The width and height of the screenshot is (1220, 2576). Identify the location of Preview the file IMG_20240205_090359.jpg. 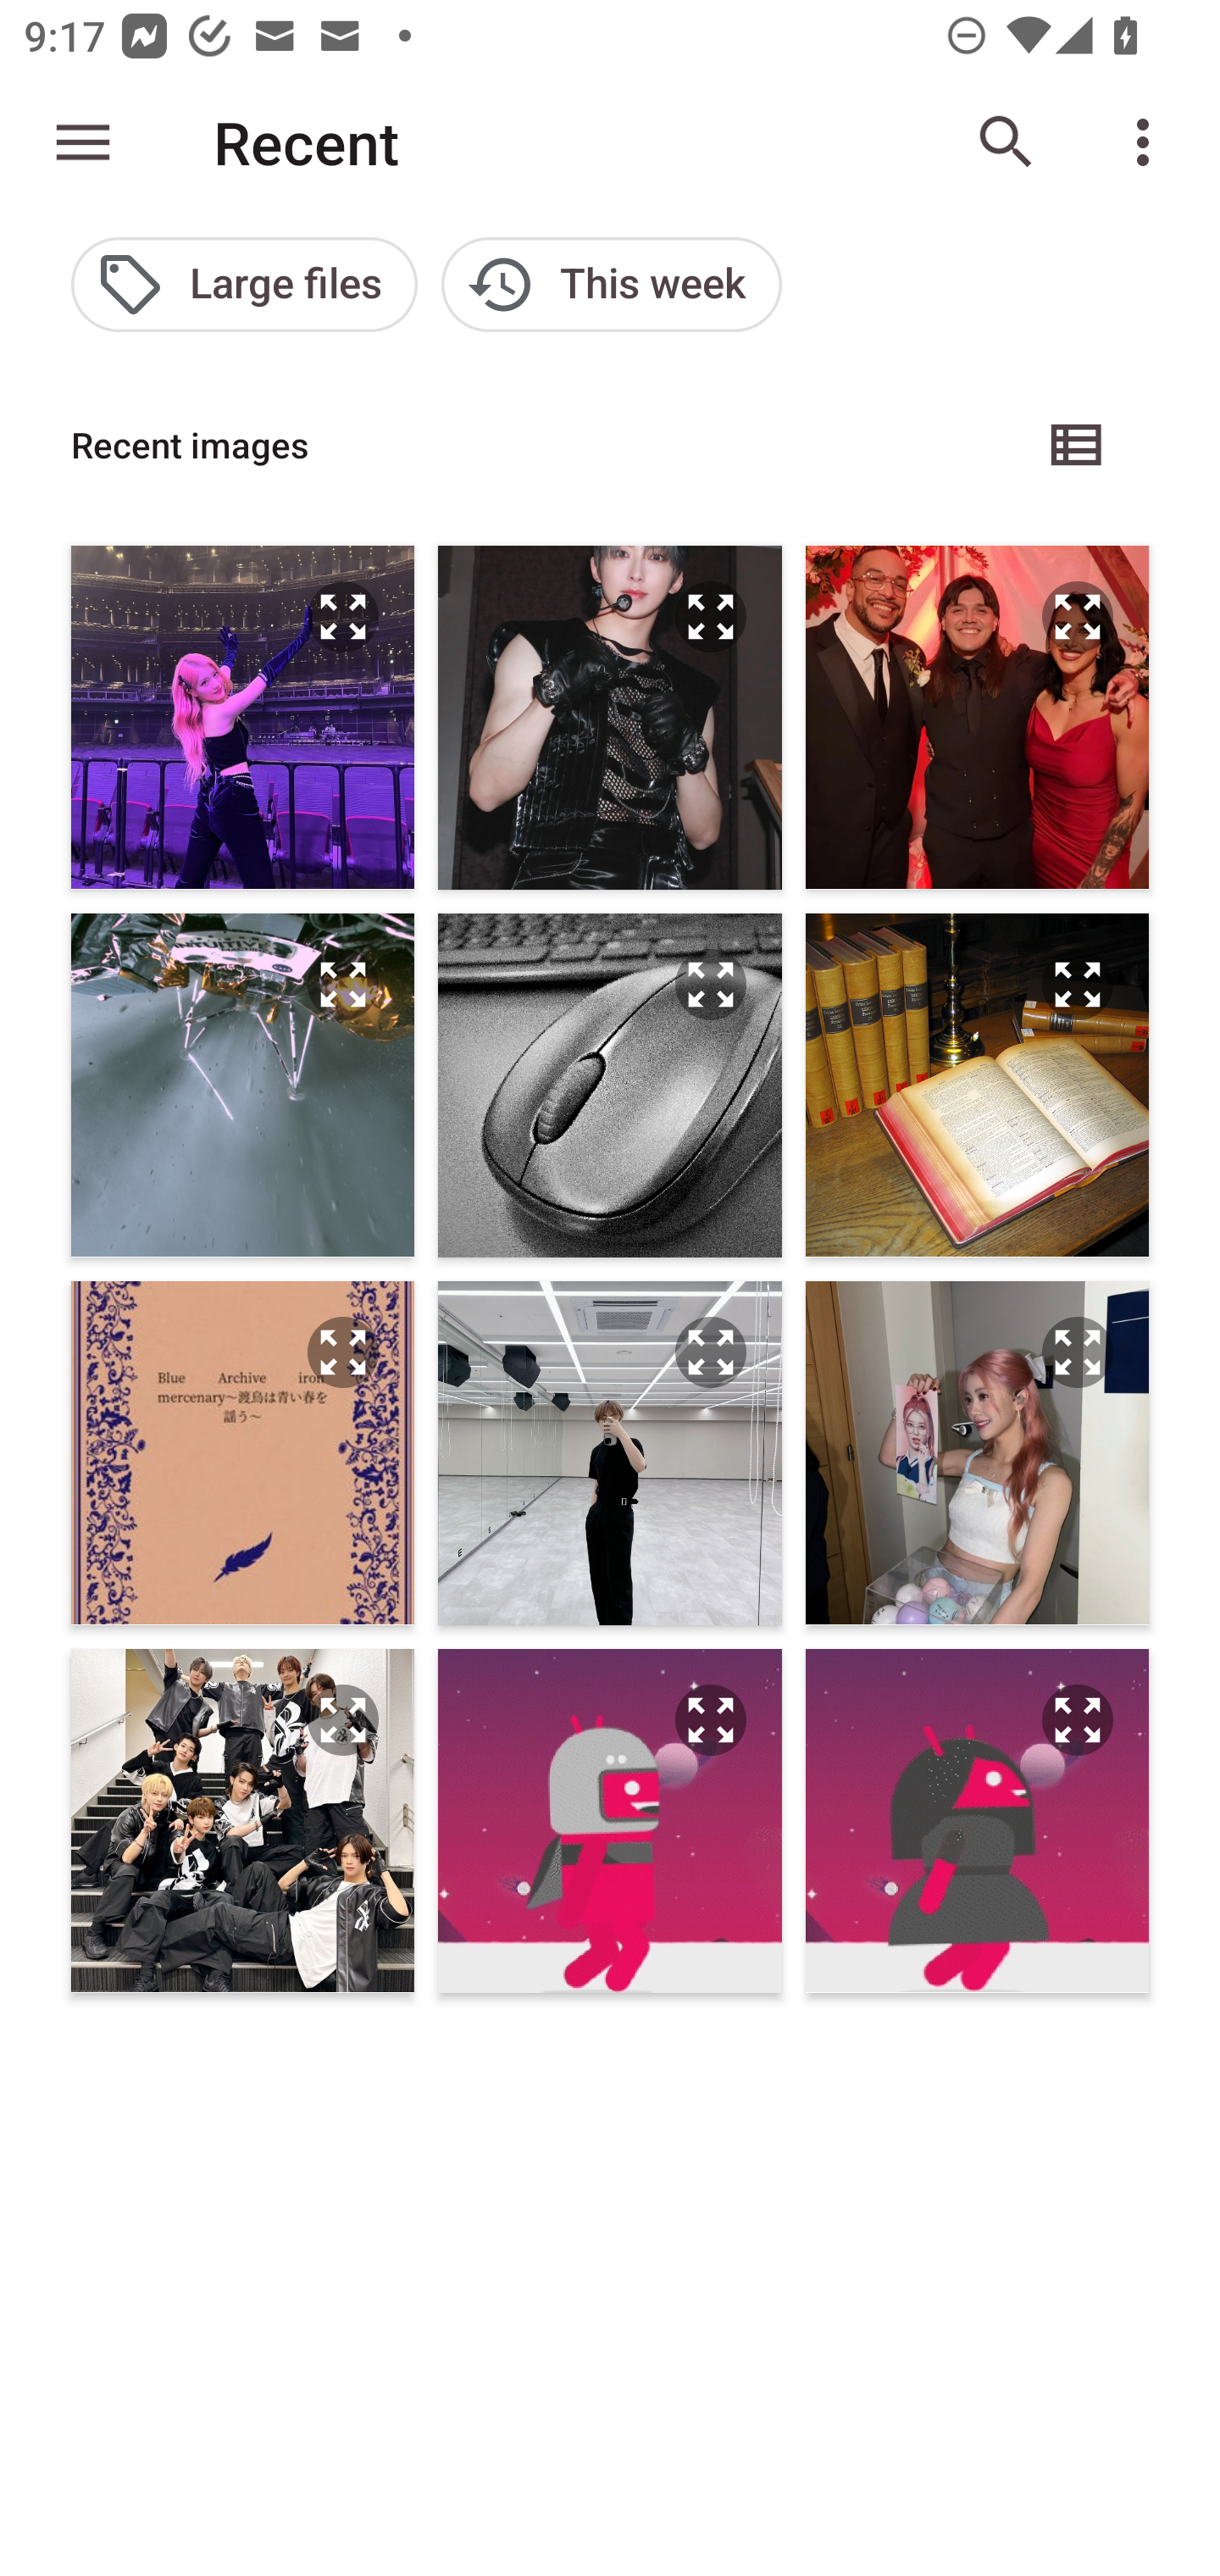
(710, 1718).